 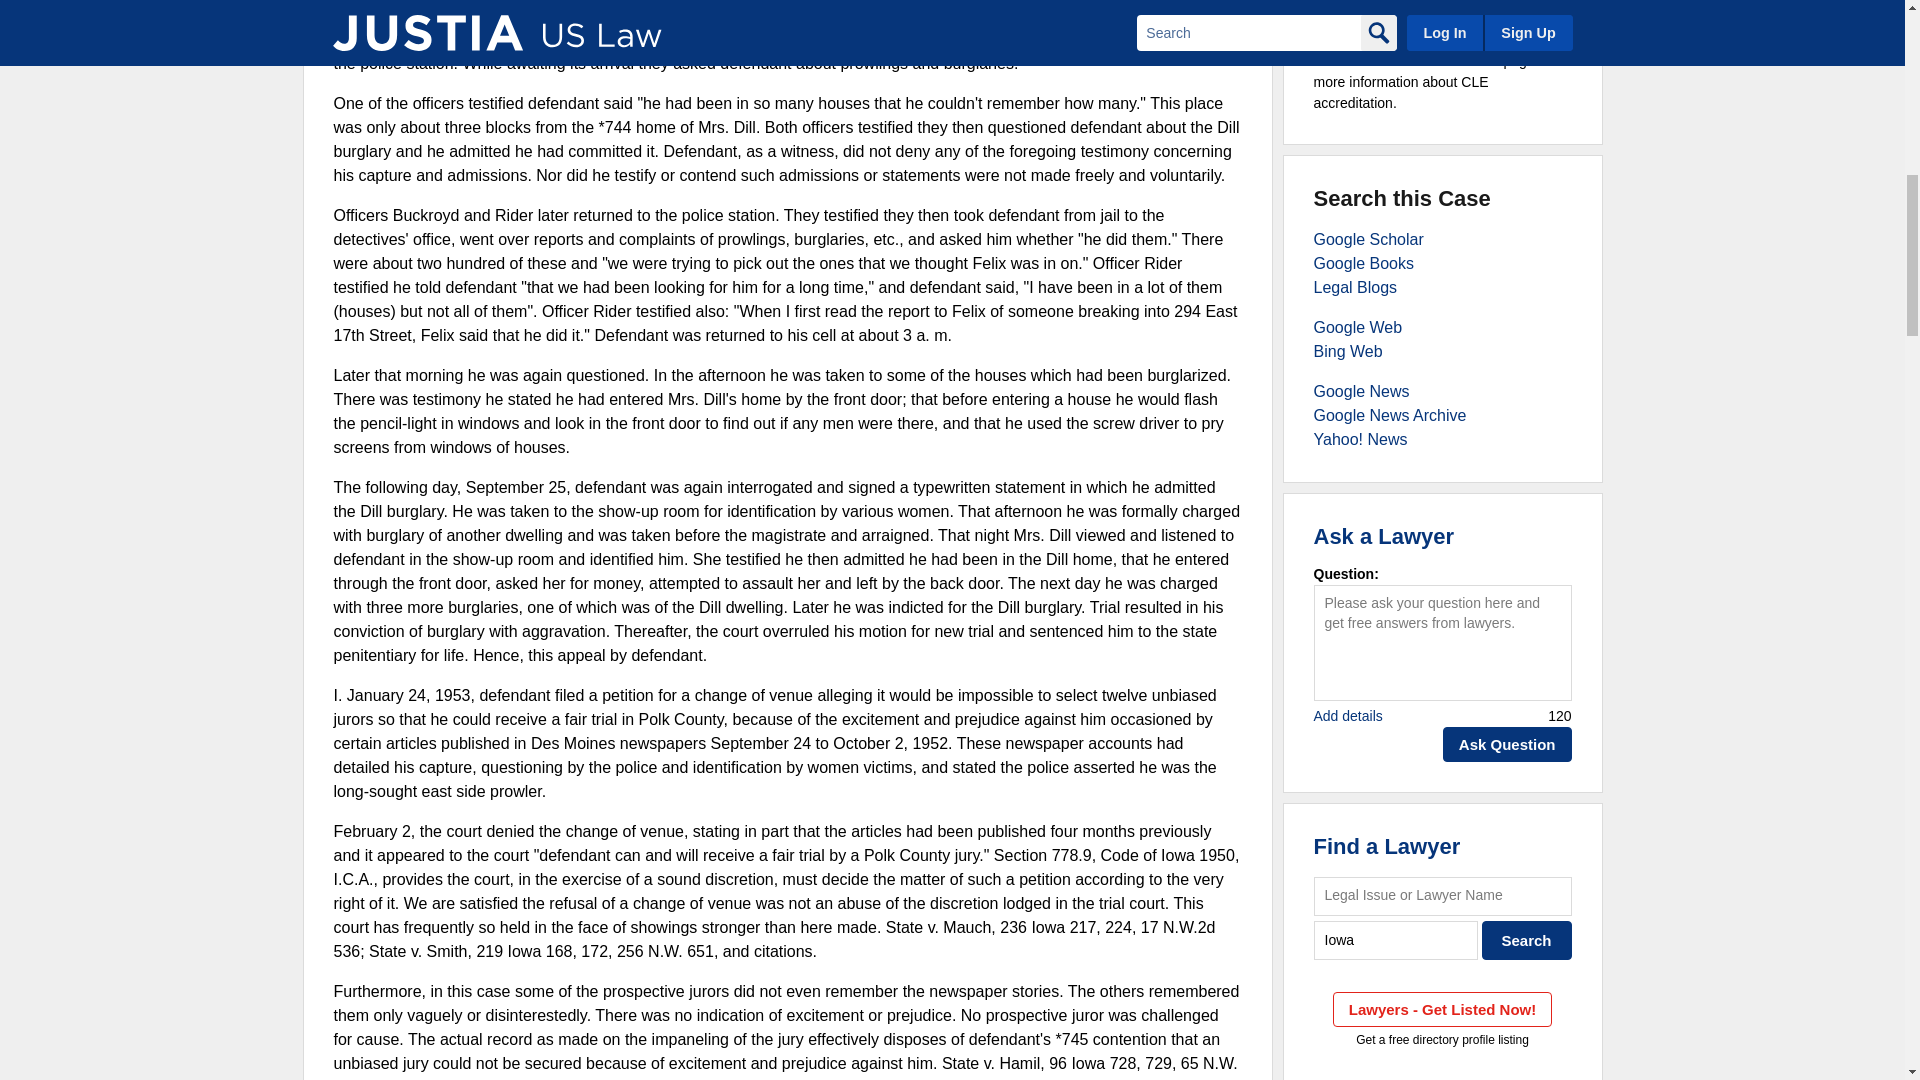 What do you see at coordinates (1390, 416) in the screenshot?
I see `Law - Google News Archive` at bounding box center [1390, 416].